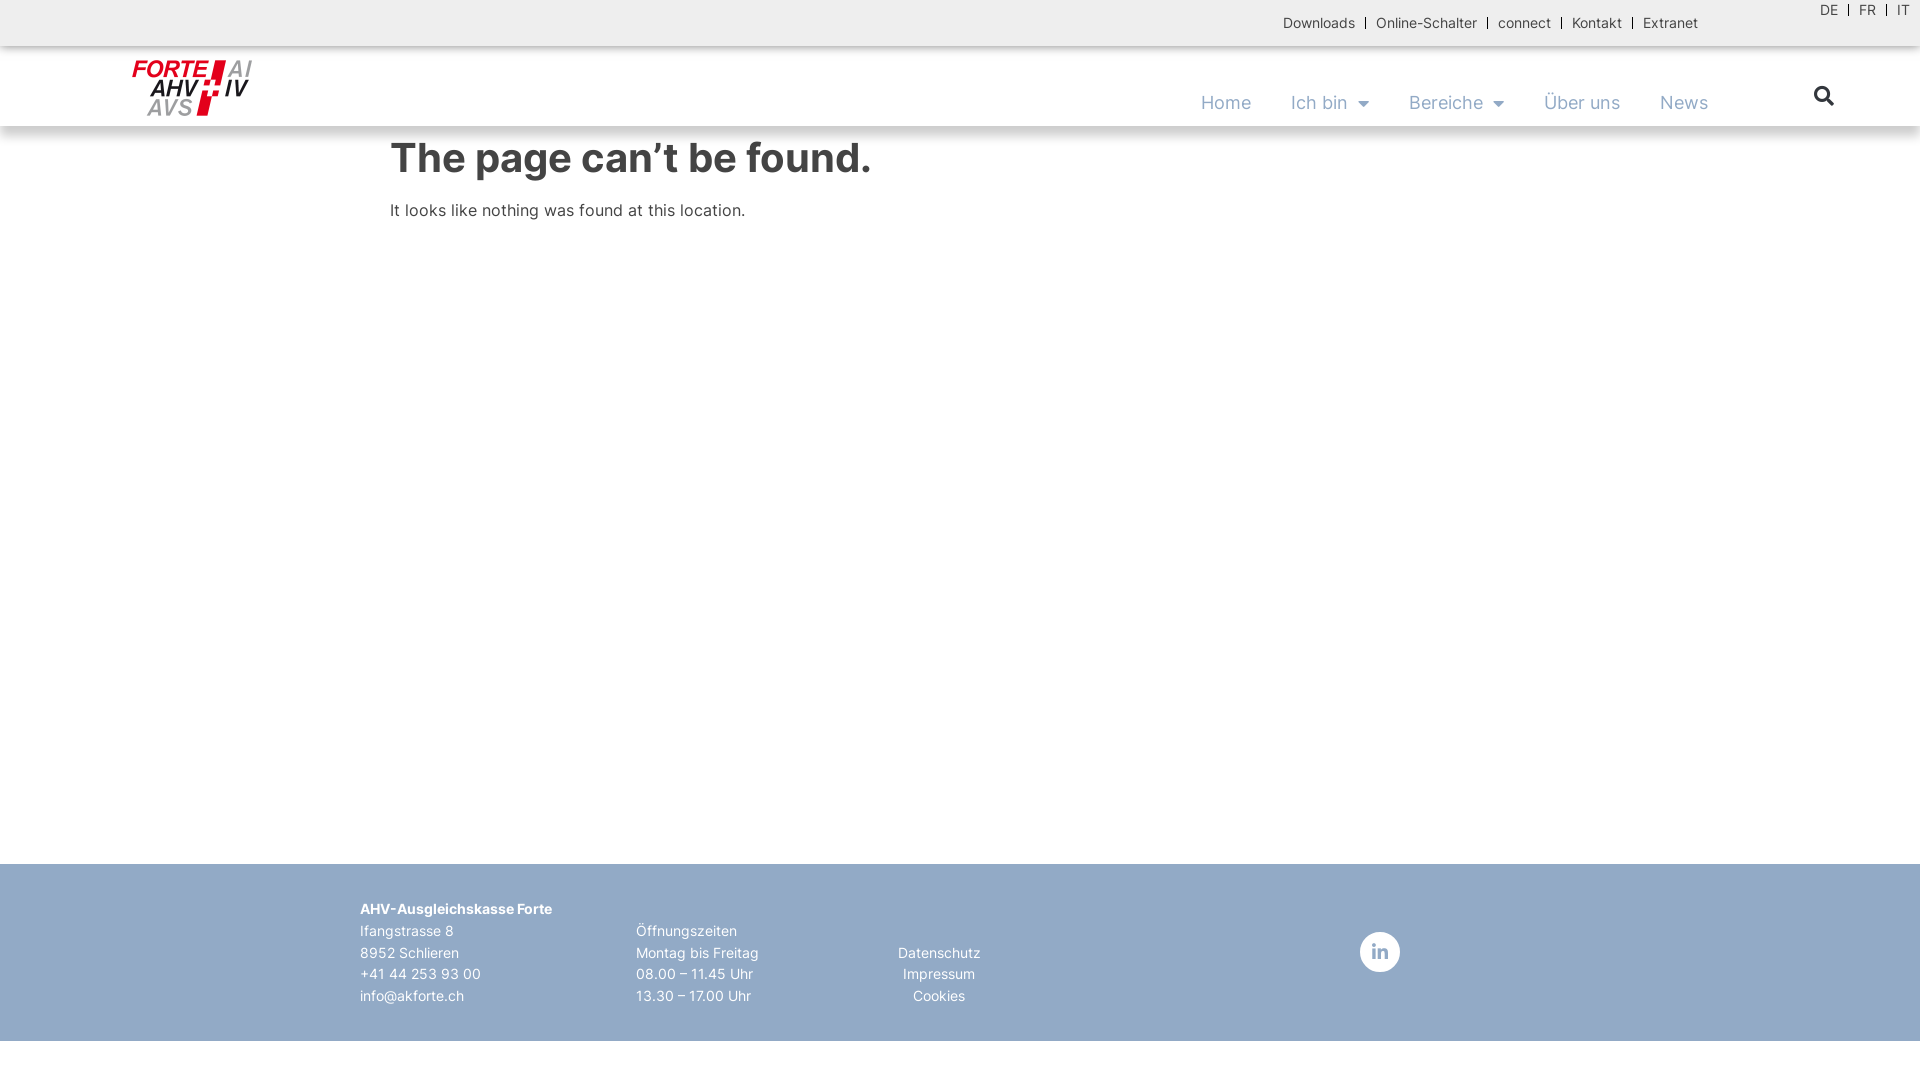  I want to click on Ich bin, so click(1330, 103).